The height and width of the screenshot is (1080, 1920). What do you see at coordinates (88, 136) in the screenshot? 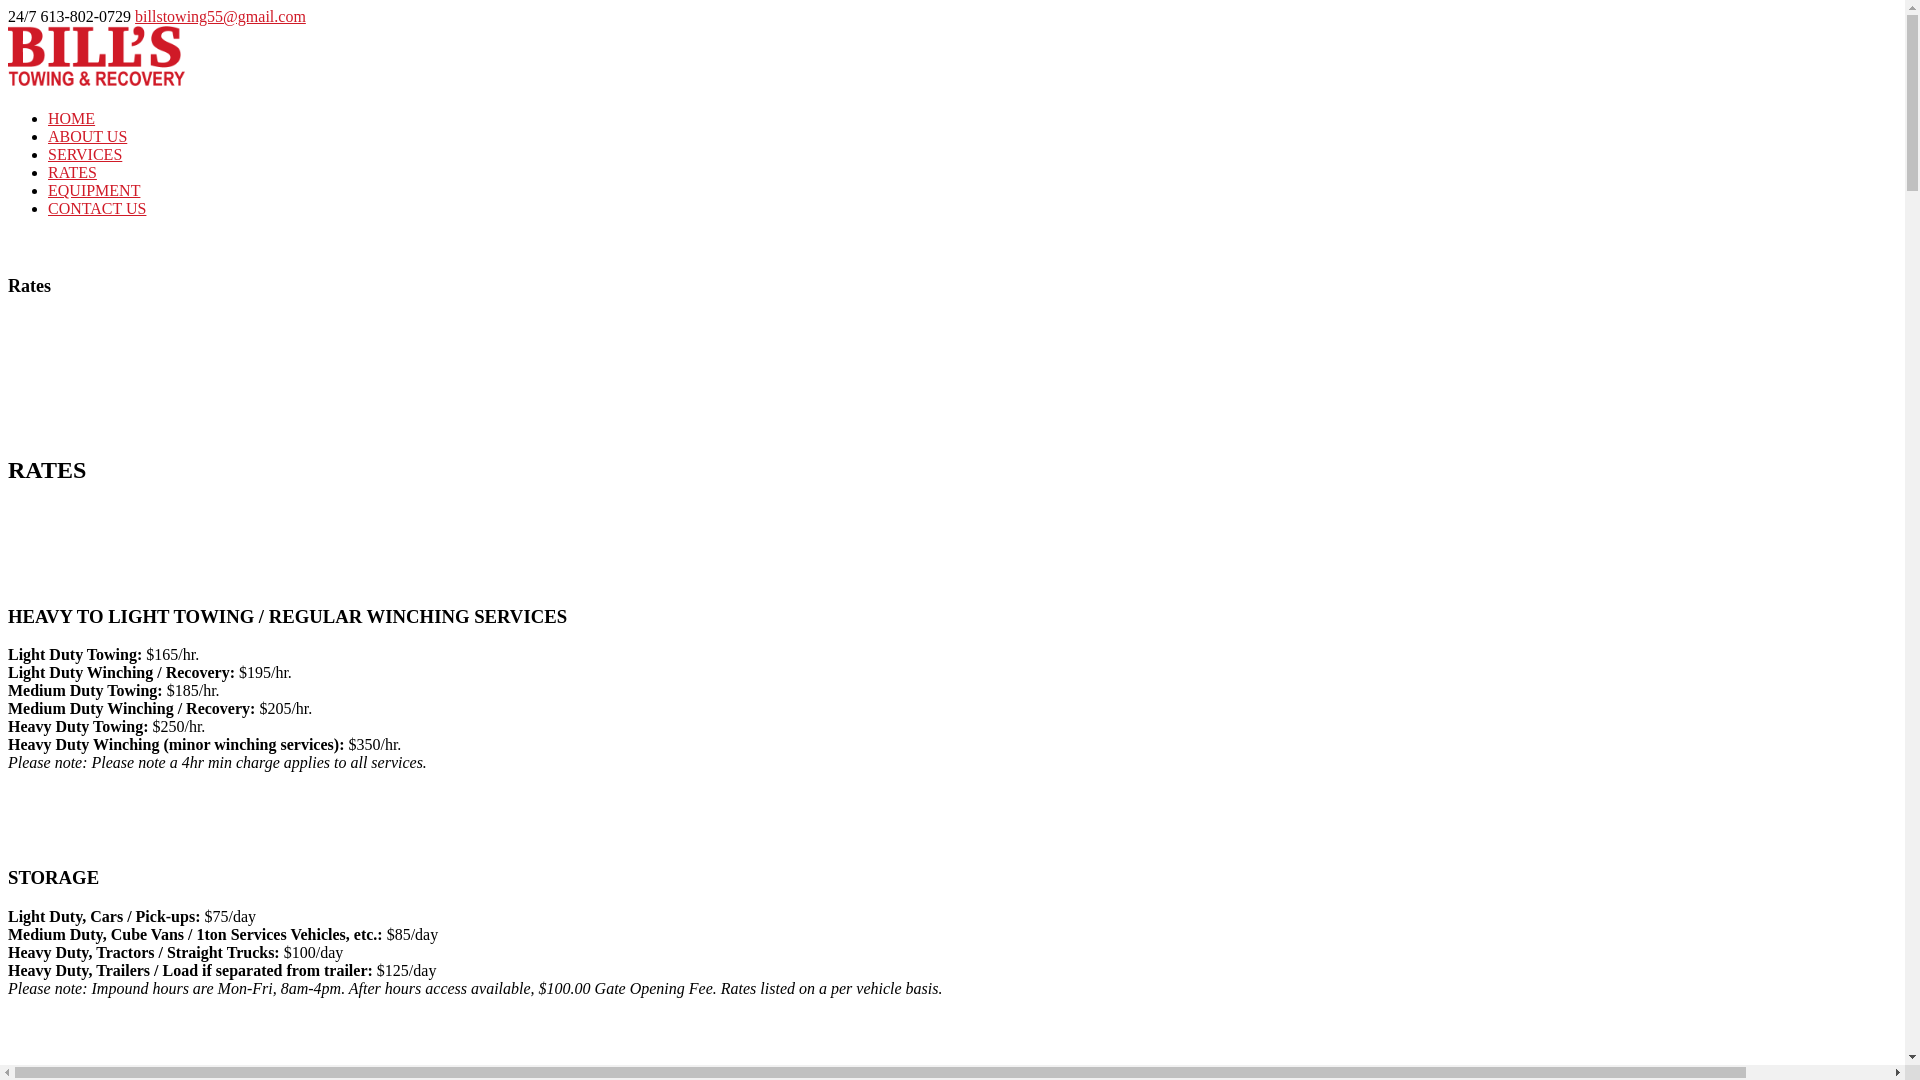
I see `ABOUT US` at bounding box center [88, 136].